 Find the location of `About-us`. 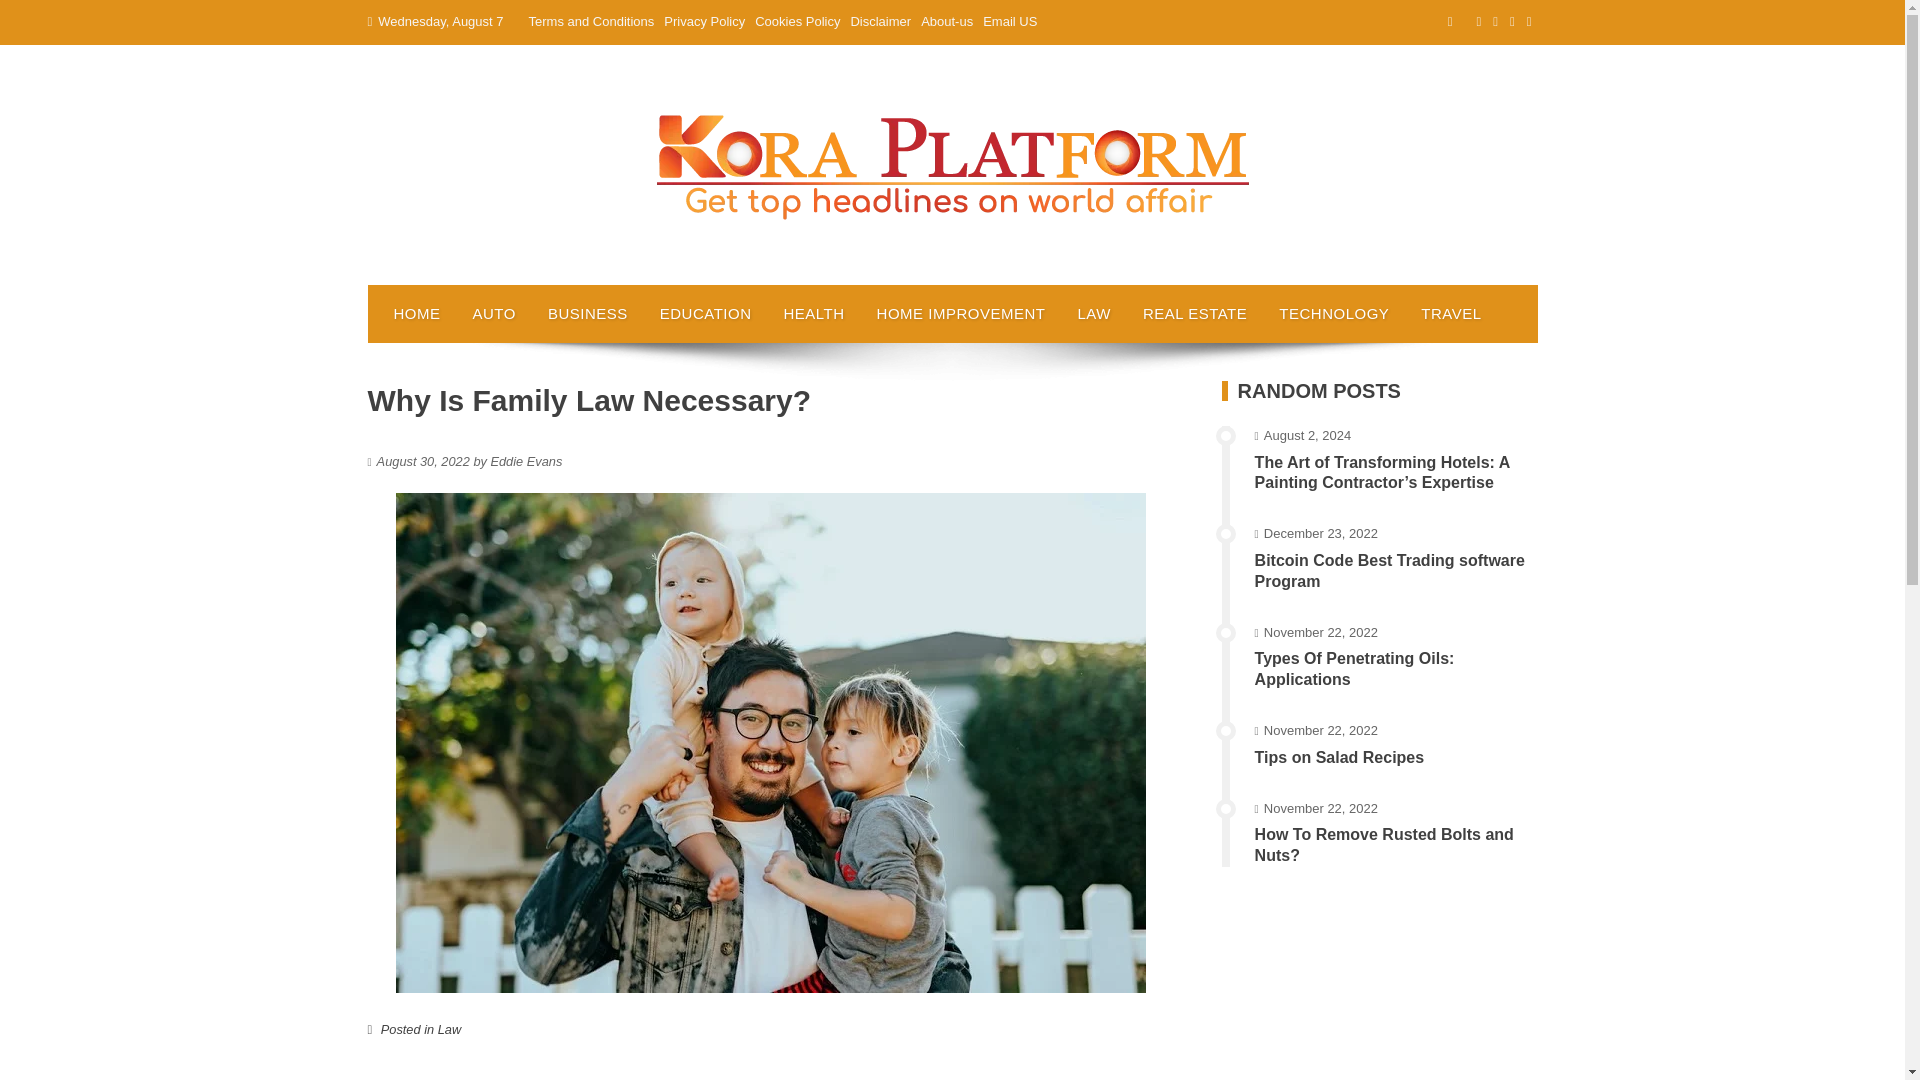

About-us is located at coordinates (947, 22).